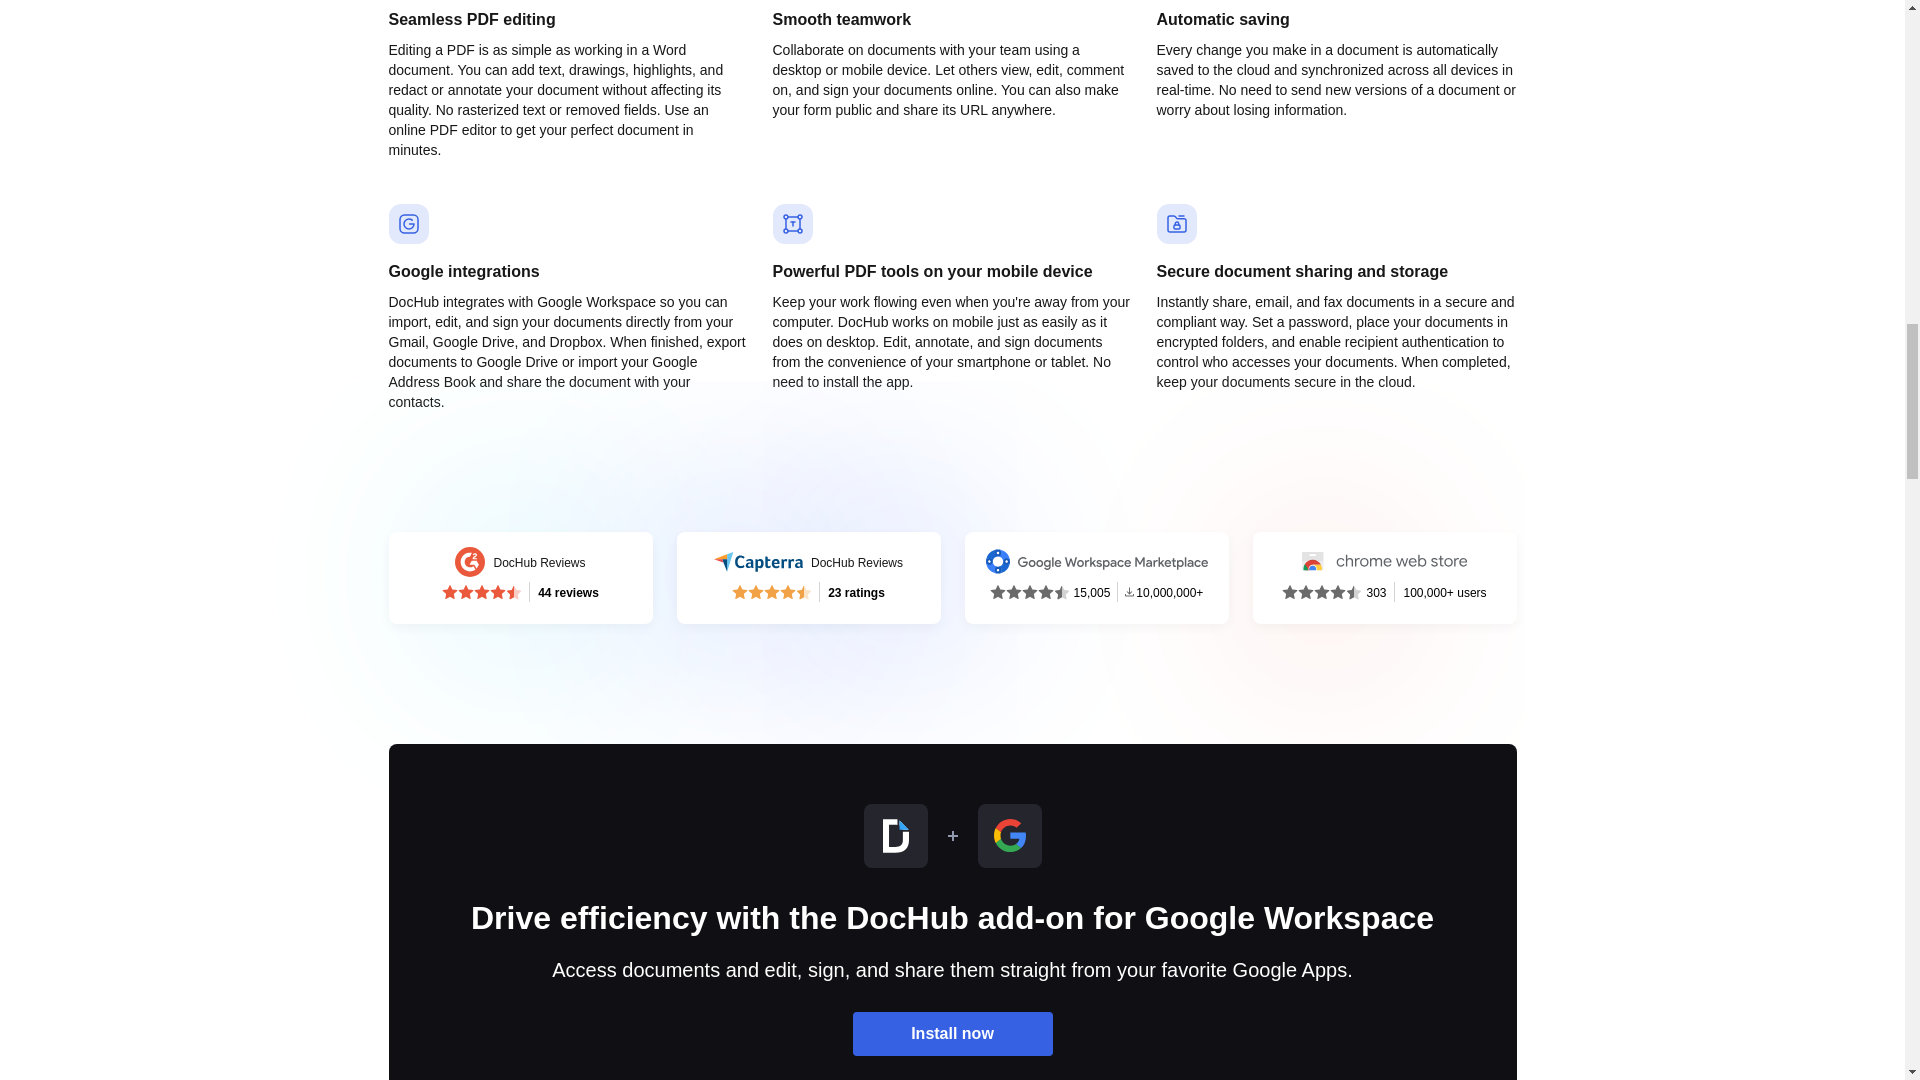 The image size is (1920, 1080). What do you see at coordinates (952, 1034) in the screenshot?
I see `Install now` at bounding box center [952, 1034].